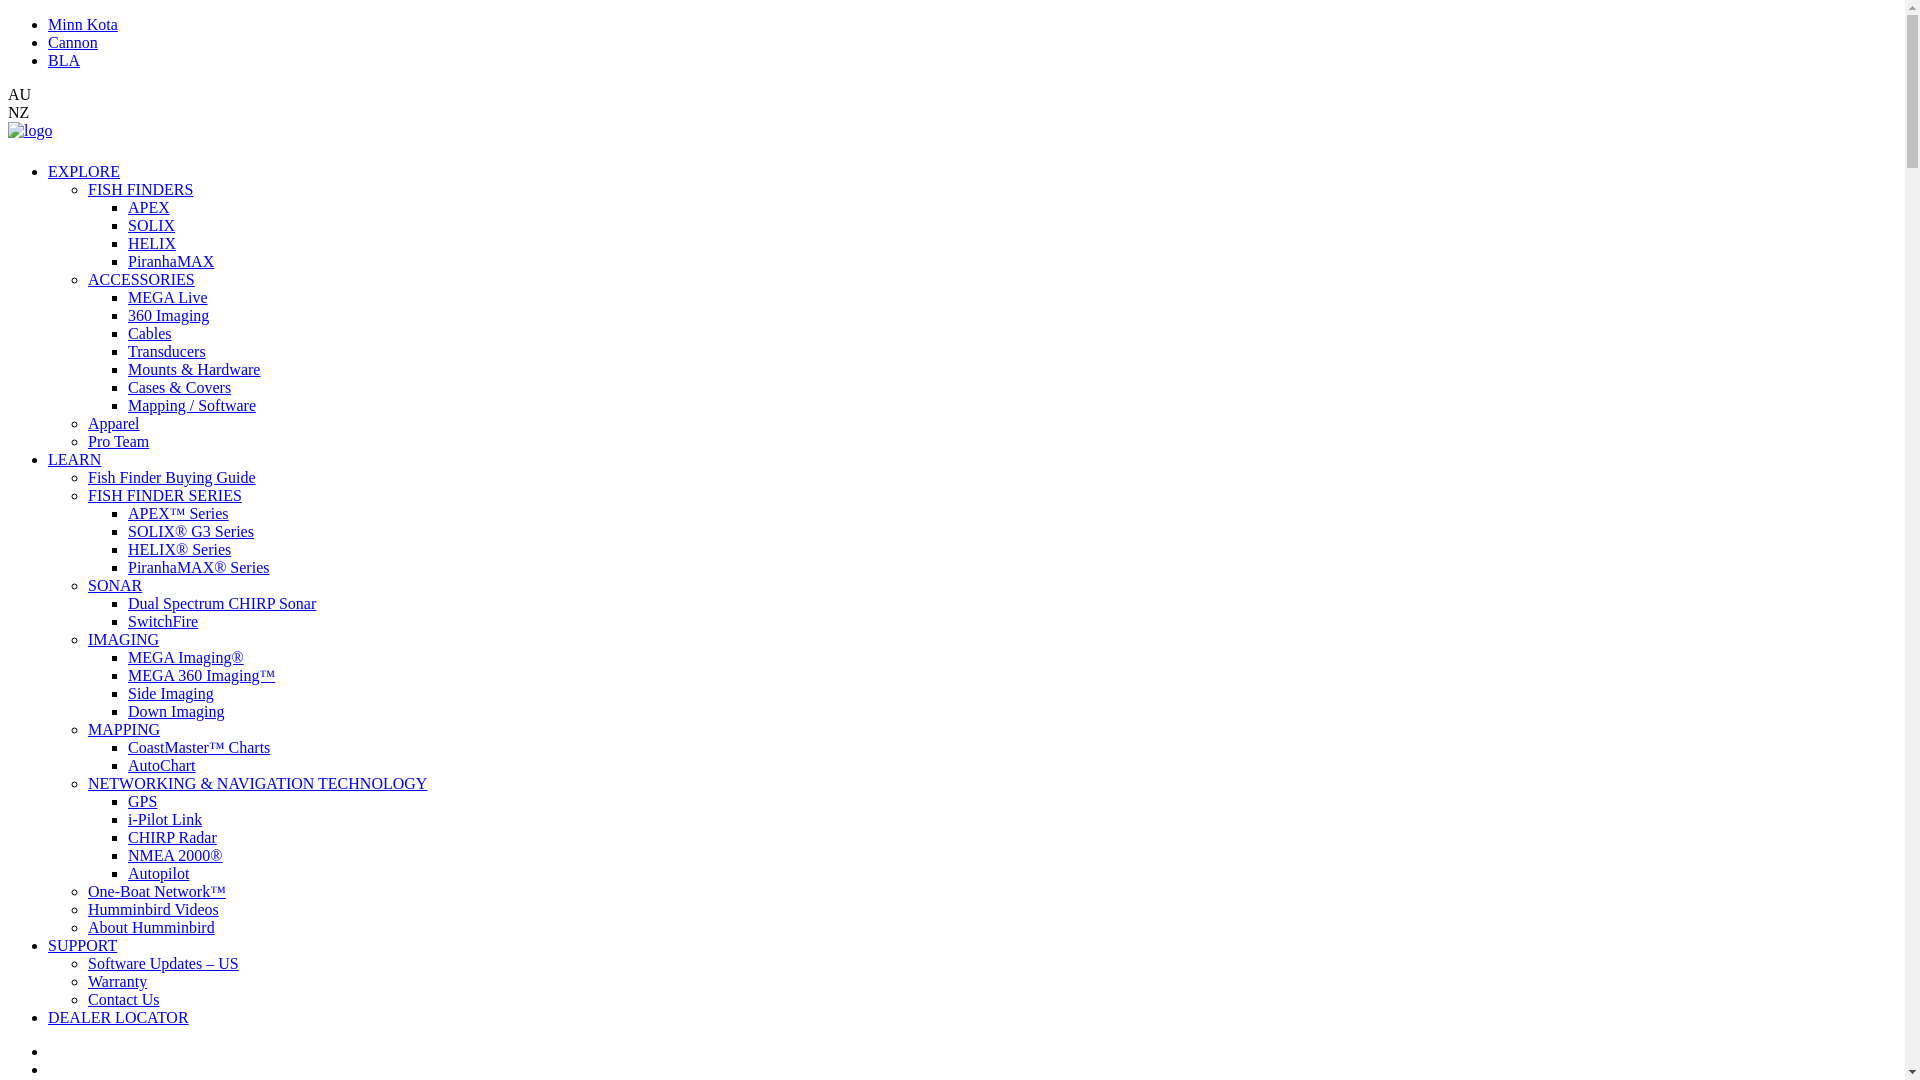 The width and height of the screenshot is (1920, 1080). What do you see at coordinates (168, 316) in the screenshot?
I see `360 Imaging` at bounding box center [168, 316].